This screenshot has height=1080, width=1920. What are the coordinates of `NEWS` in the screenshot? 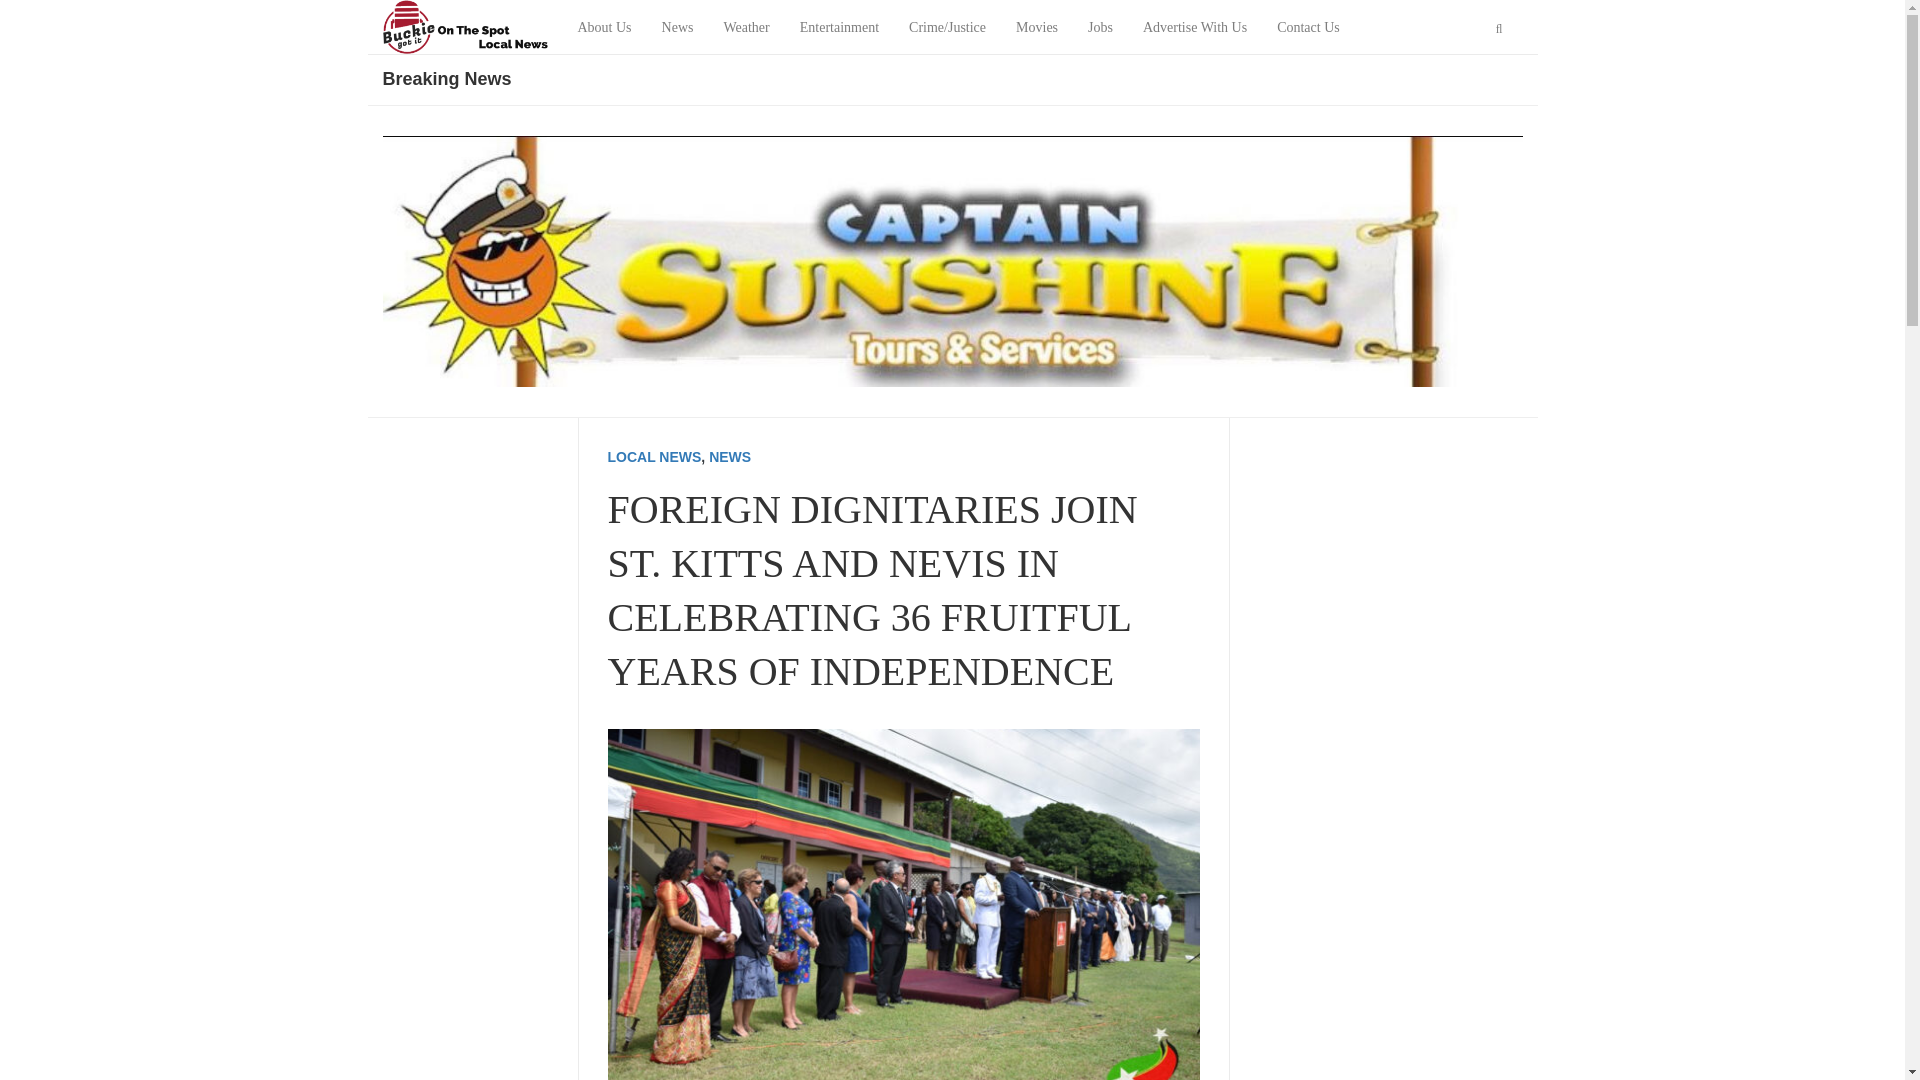 It's located at (729, 457).